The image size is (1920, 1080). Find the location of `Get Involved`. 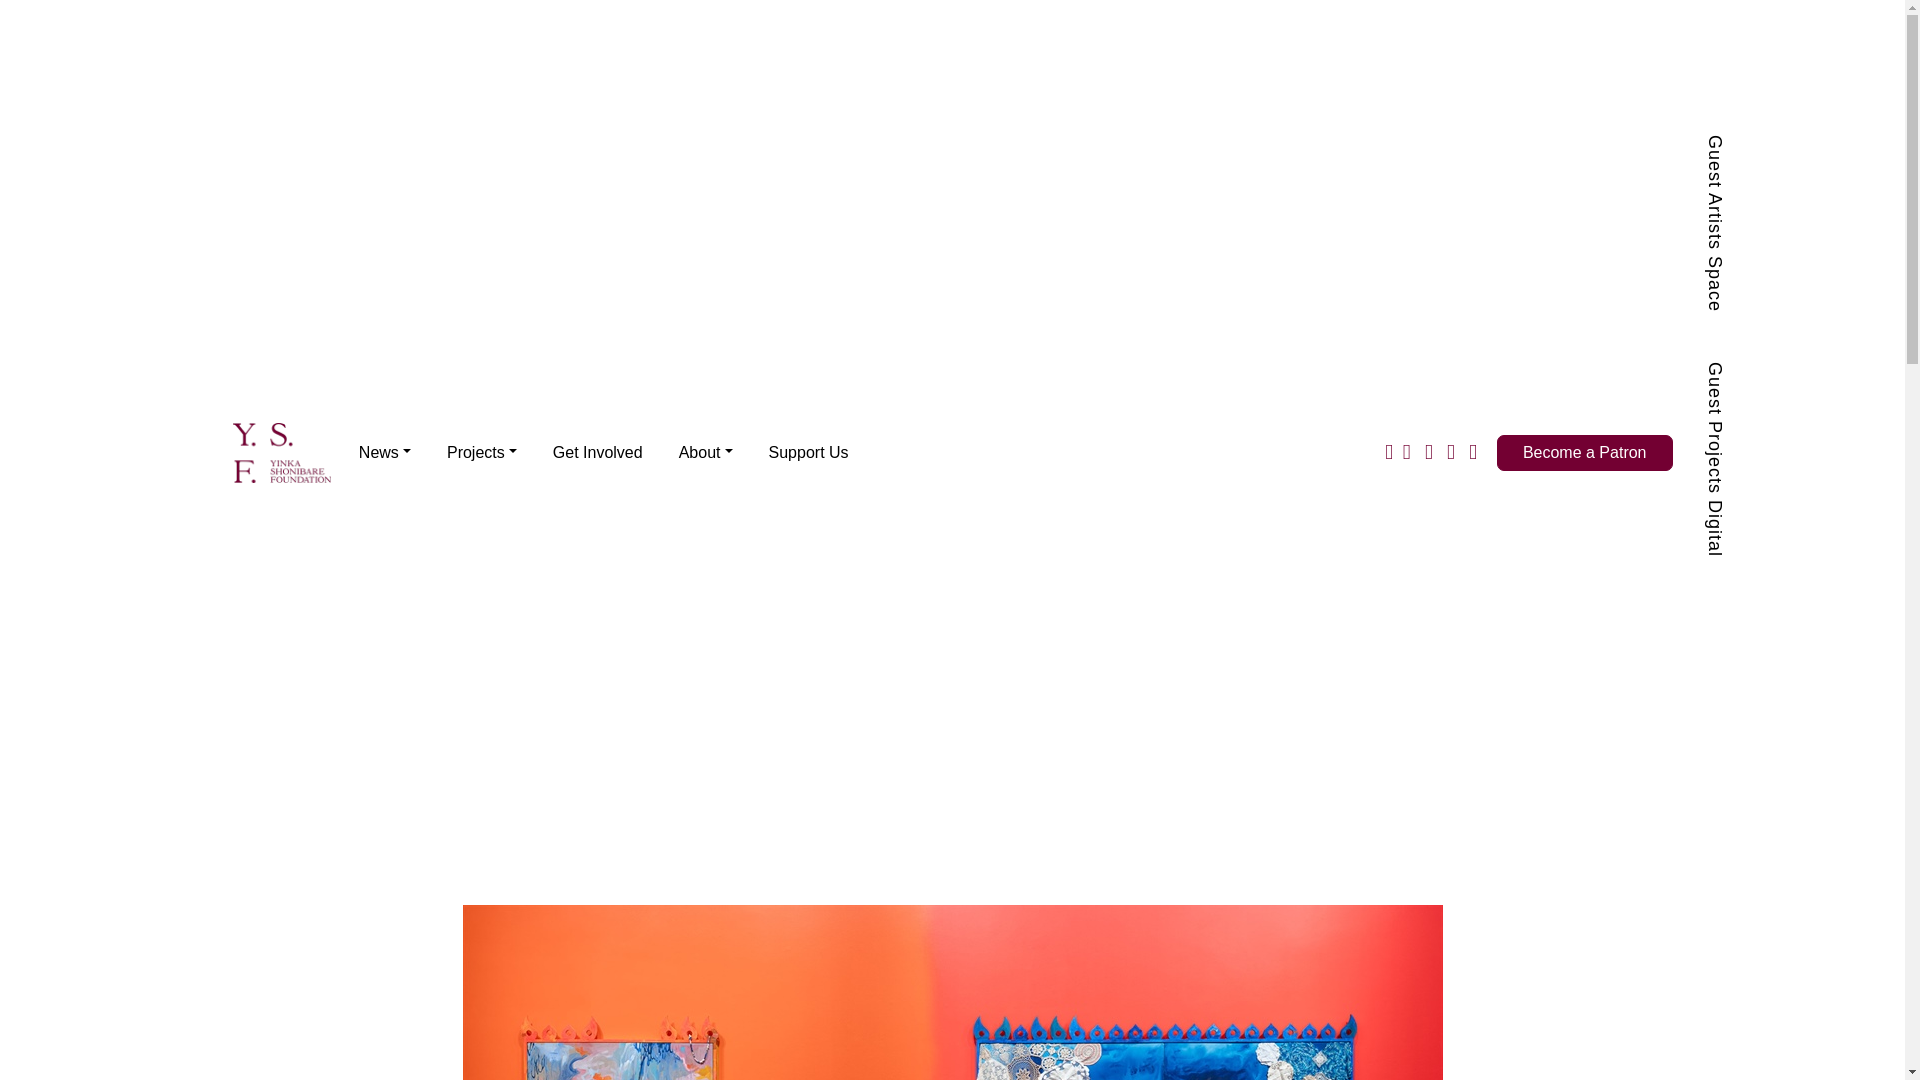

Get Involved is located at coordinates (598, 452).